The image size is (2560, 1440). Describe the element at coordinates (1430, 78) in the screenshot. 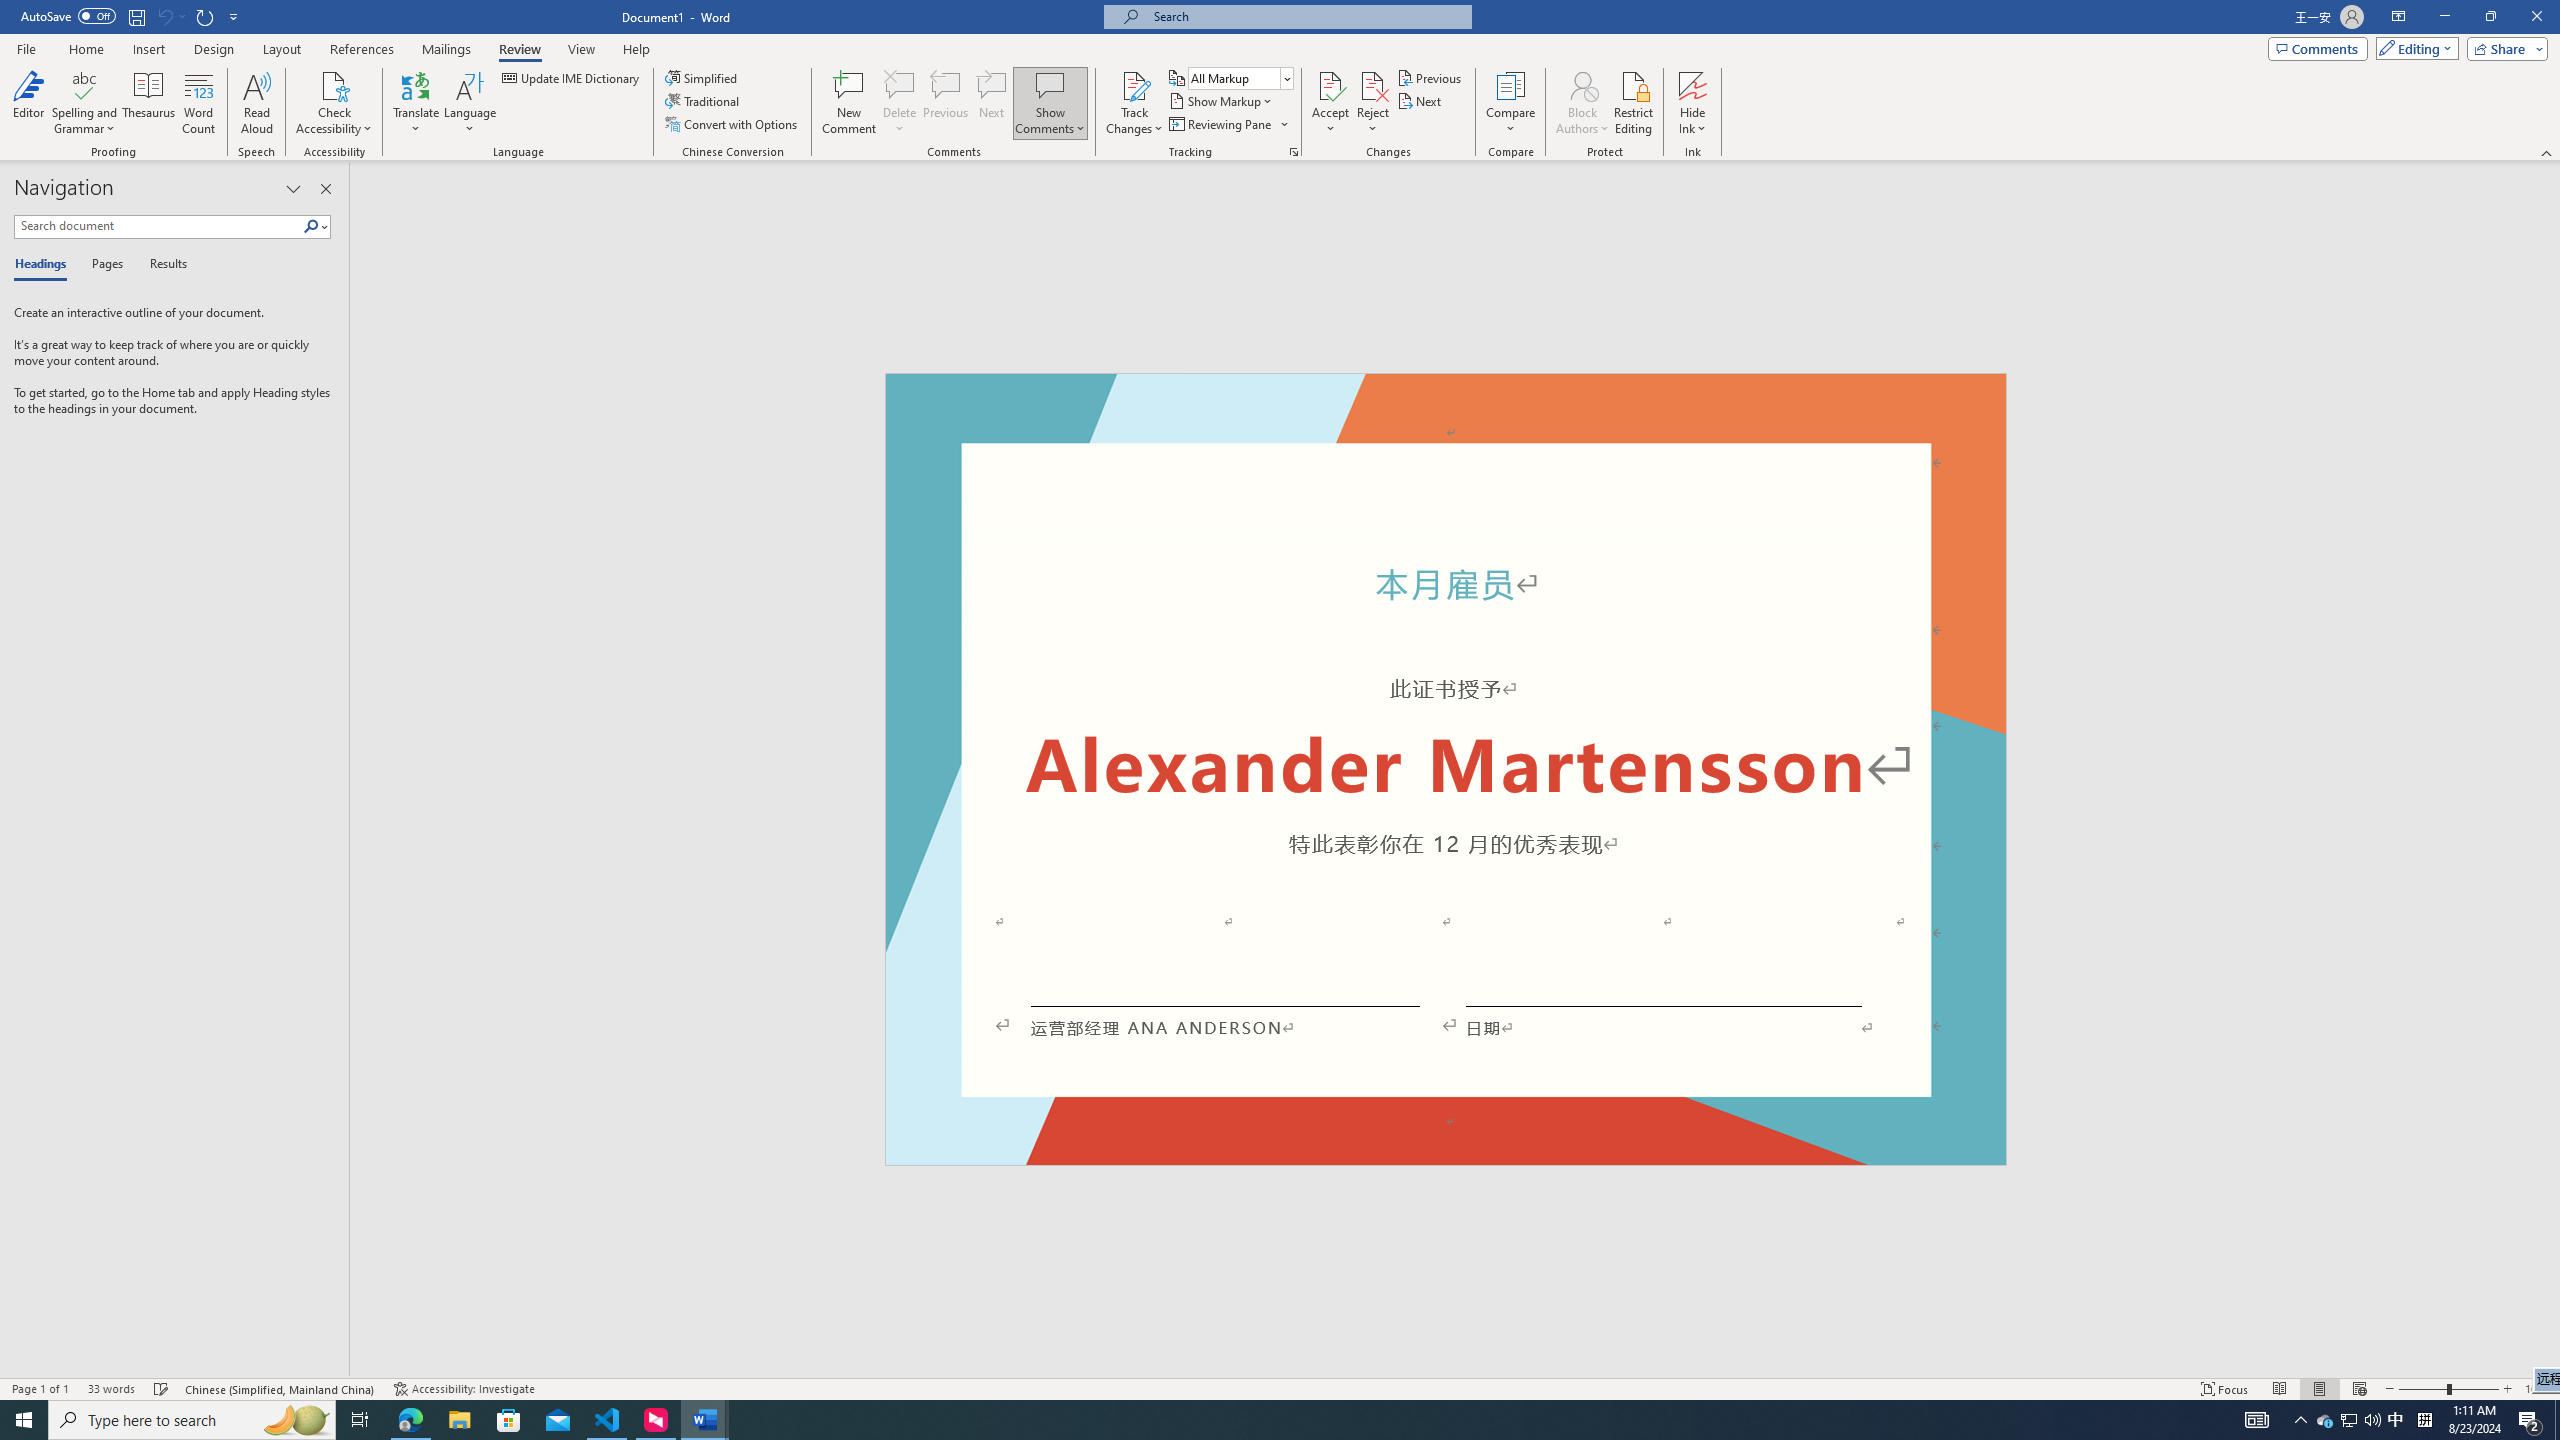

I see `Previous` at that location.